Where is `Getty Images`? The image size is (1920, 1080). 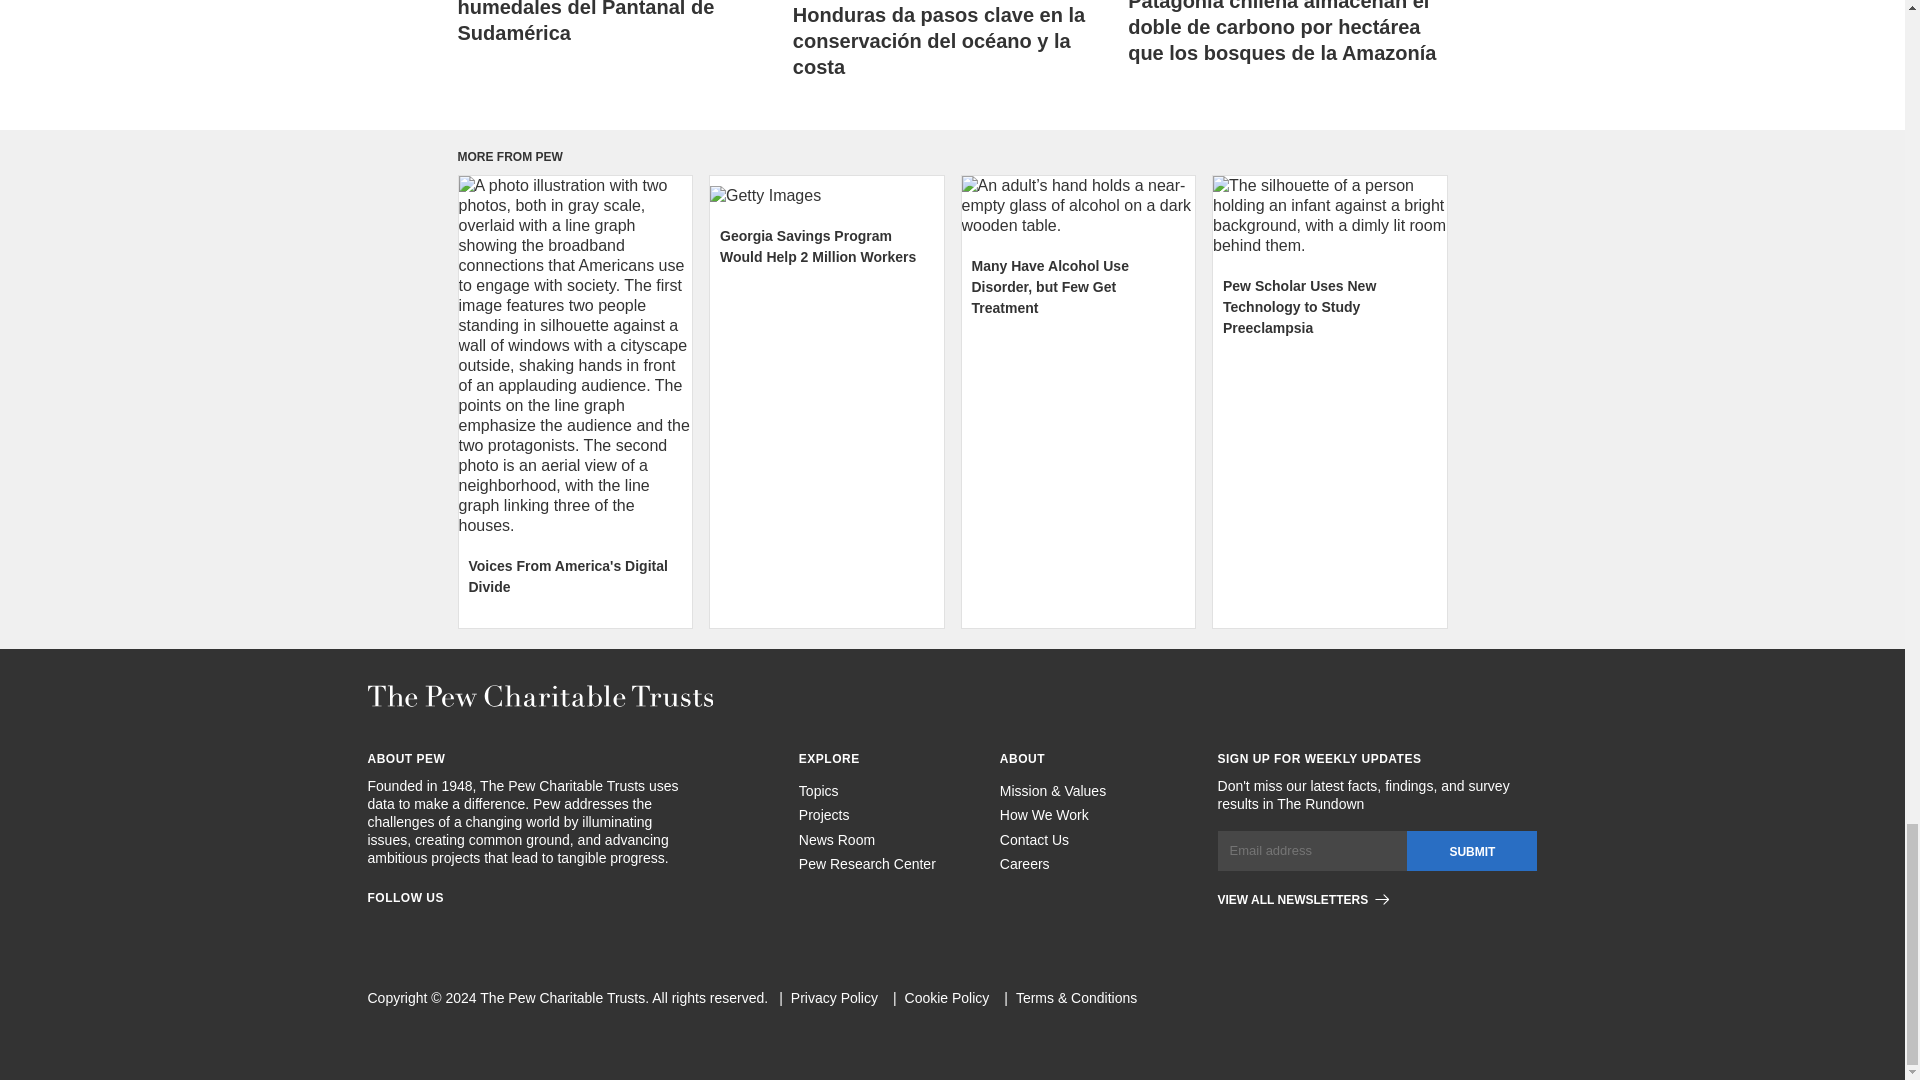 Getty Images is located at coordinates (827, 196).